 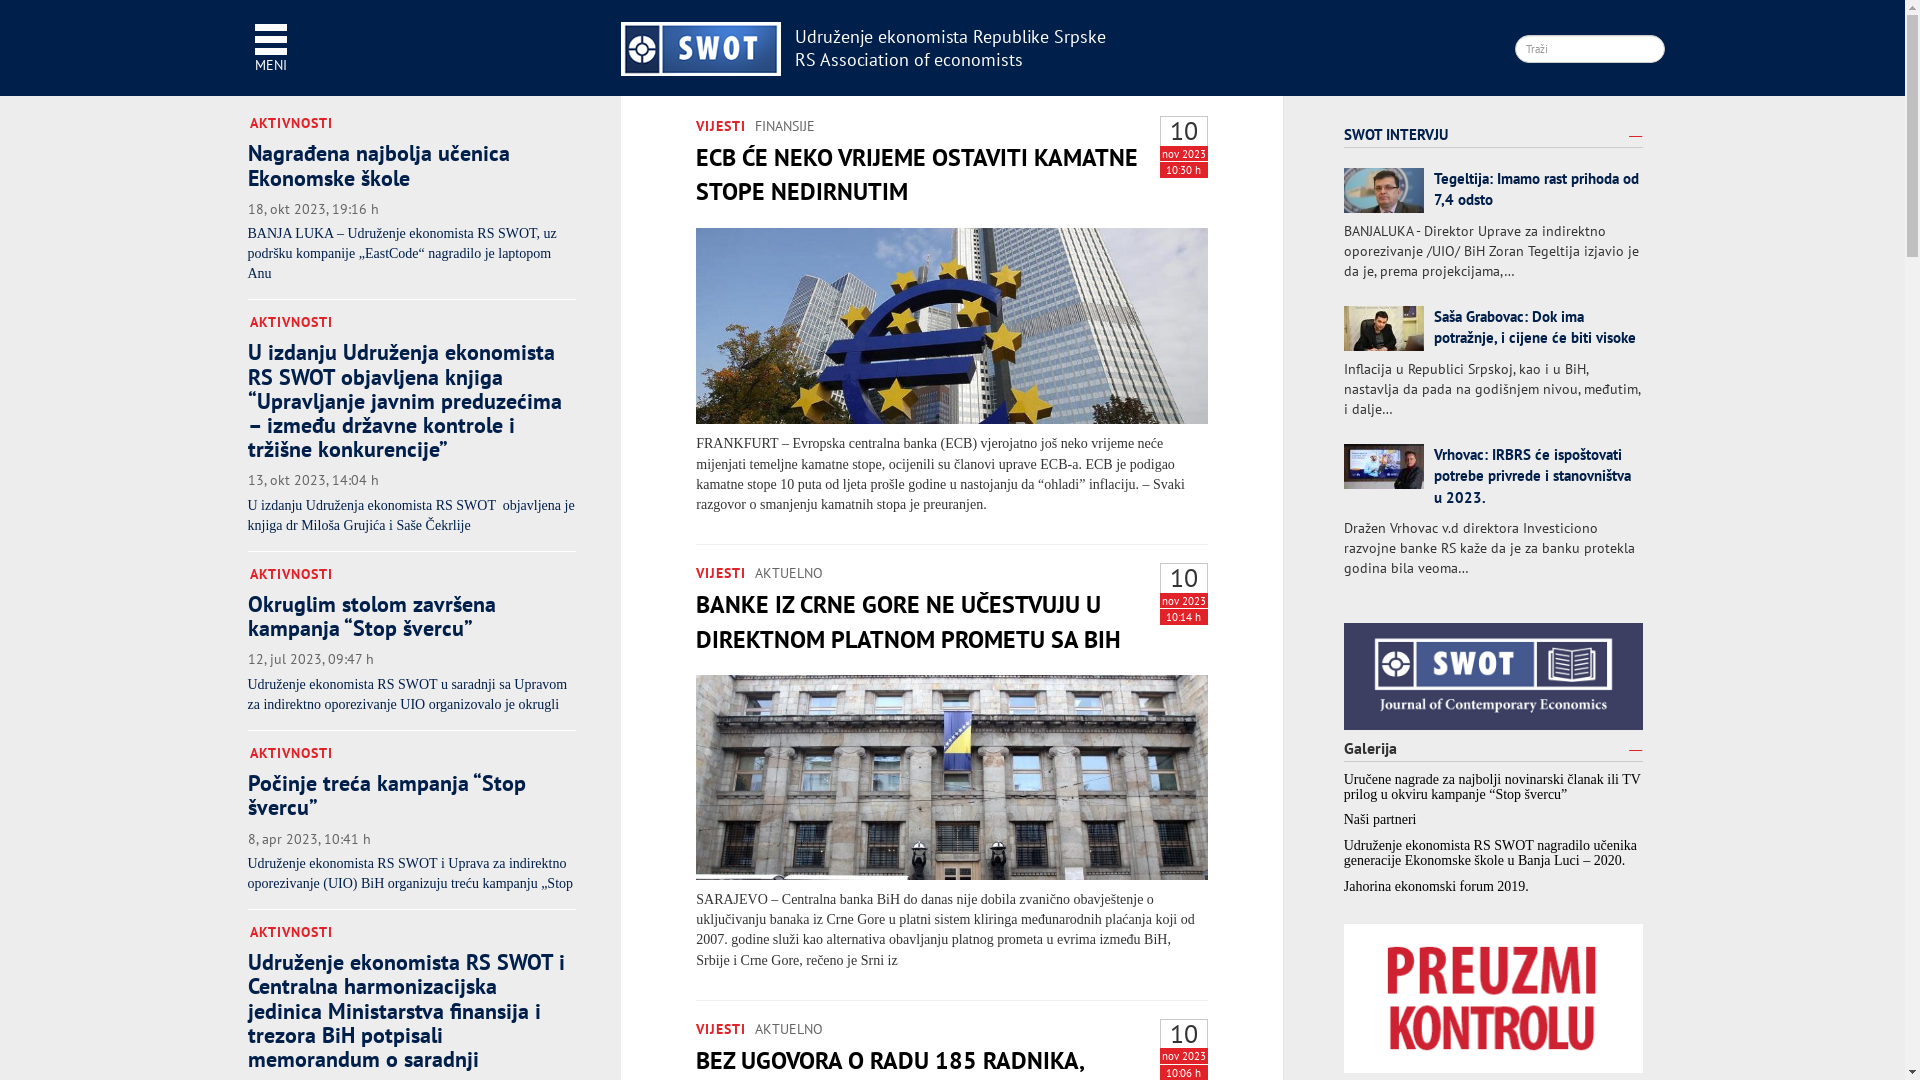 I want to click on AKTIVNOSTI, so click(x=292, y=574).